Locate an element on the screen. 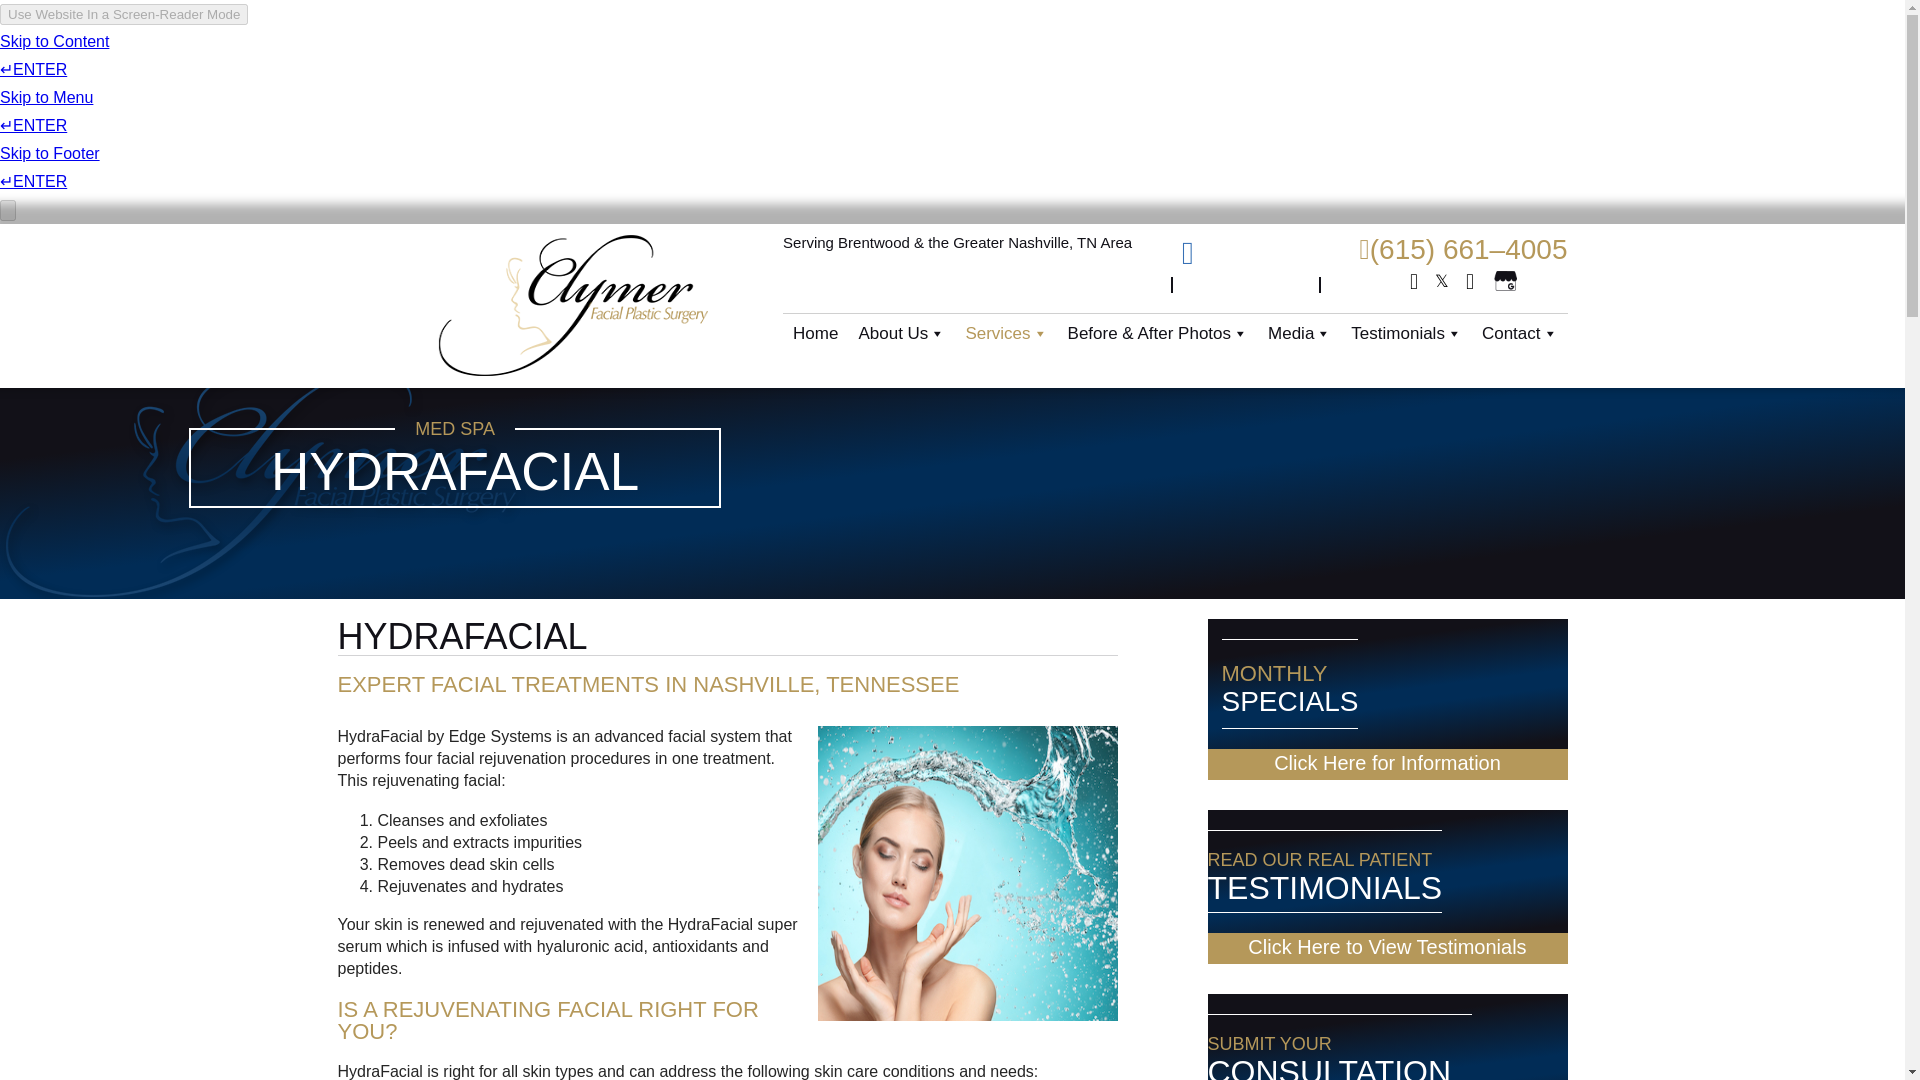  Google My Business is located at coordinates (1504, 280).